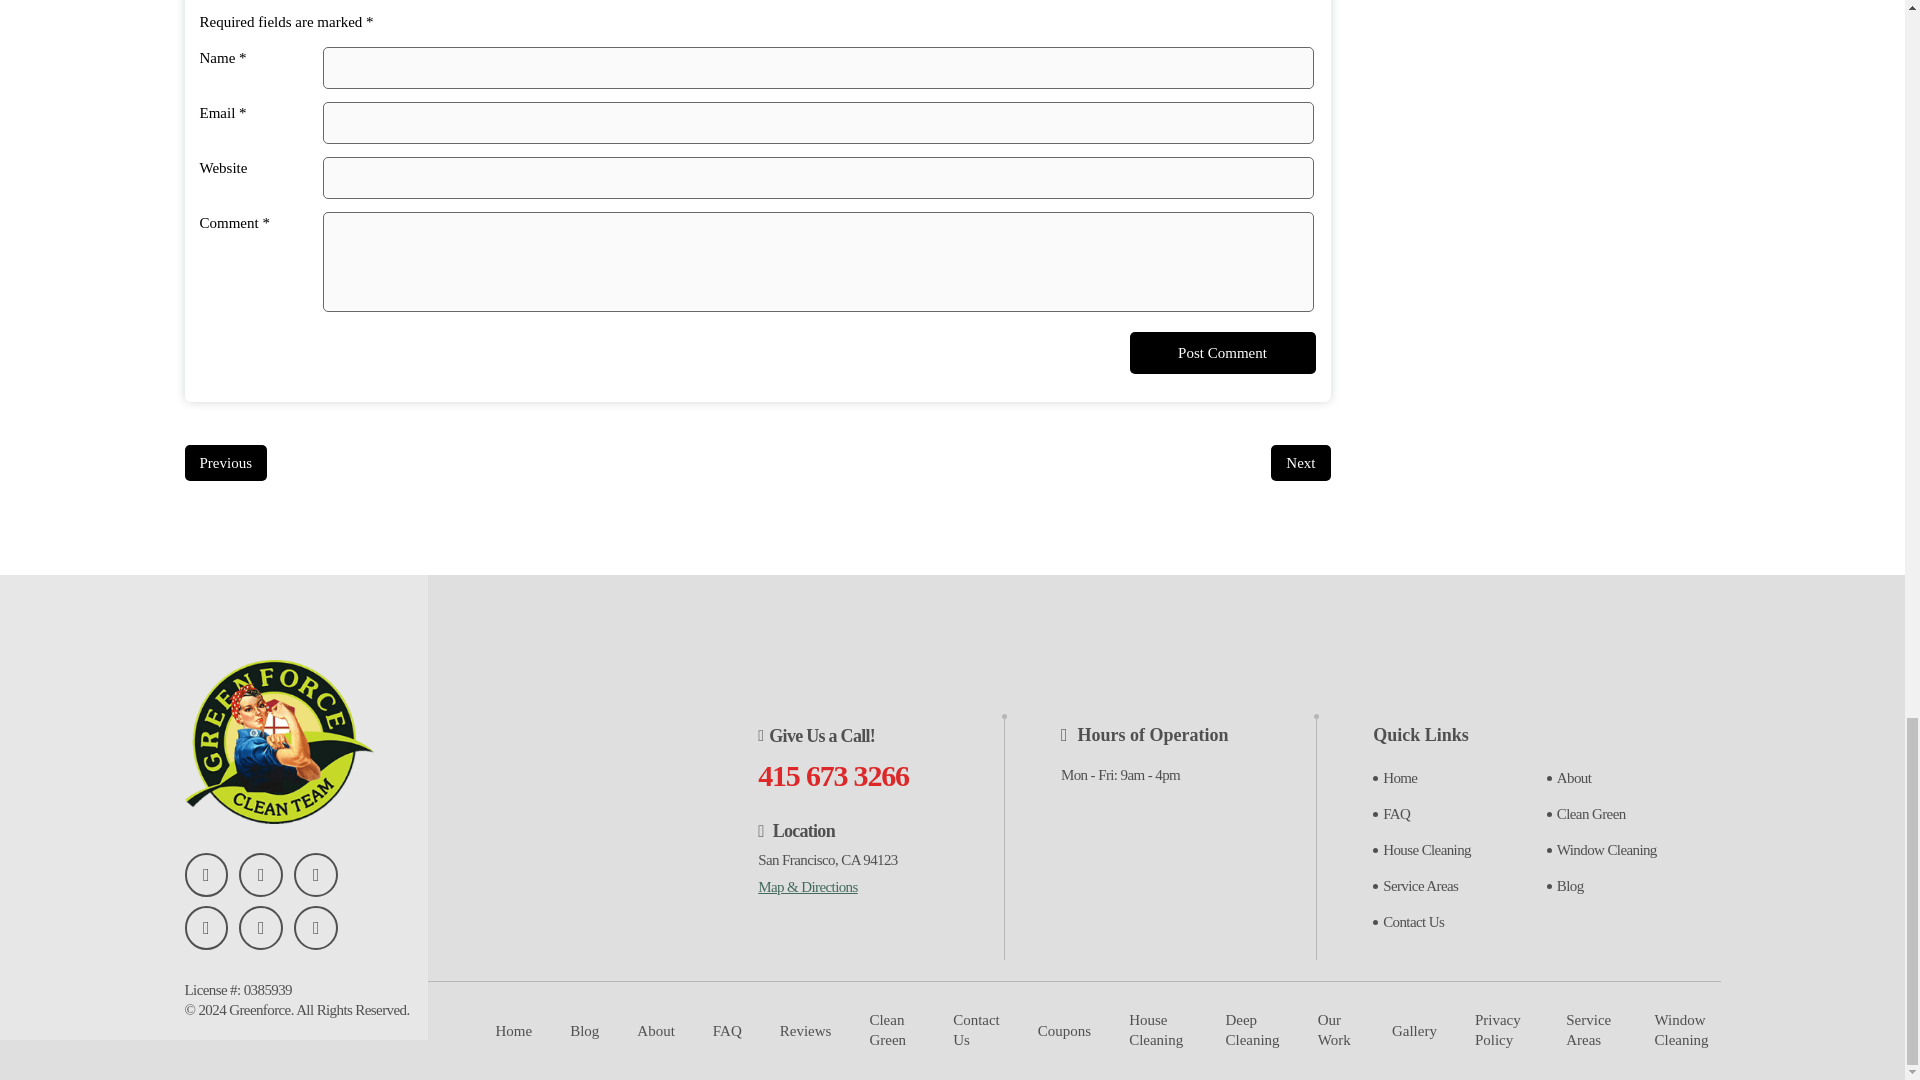 The width and height of the screenshot is (1920, 1080). I want to click on Service Areas, so click(1420, 886).